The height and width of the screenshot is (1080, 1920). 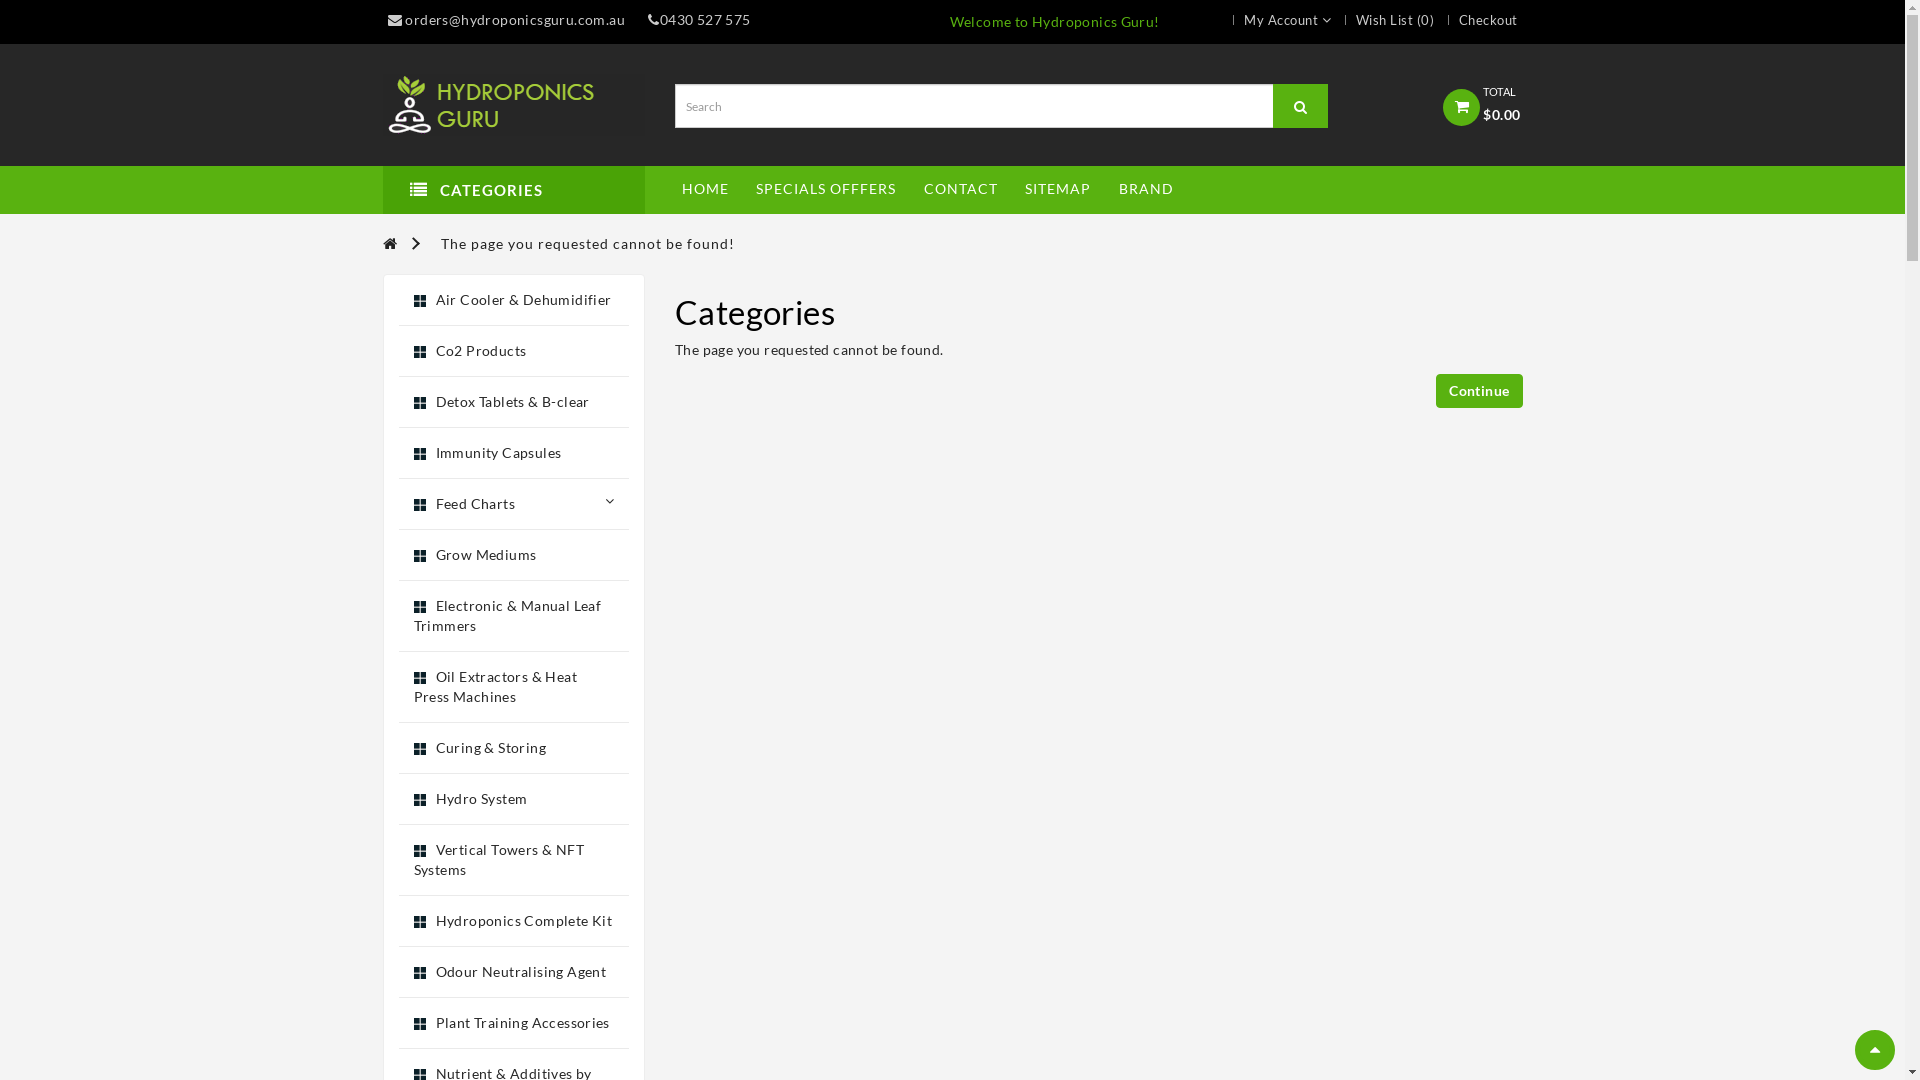 I want to click on SITEMAP, so click(x=1058, y=189).